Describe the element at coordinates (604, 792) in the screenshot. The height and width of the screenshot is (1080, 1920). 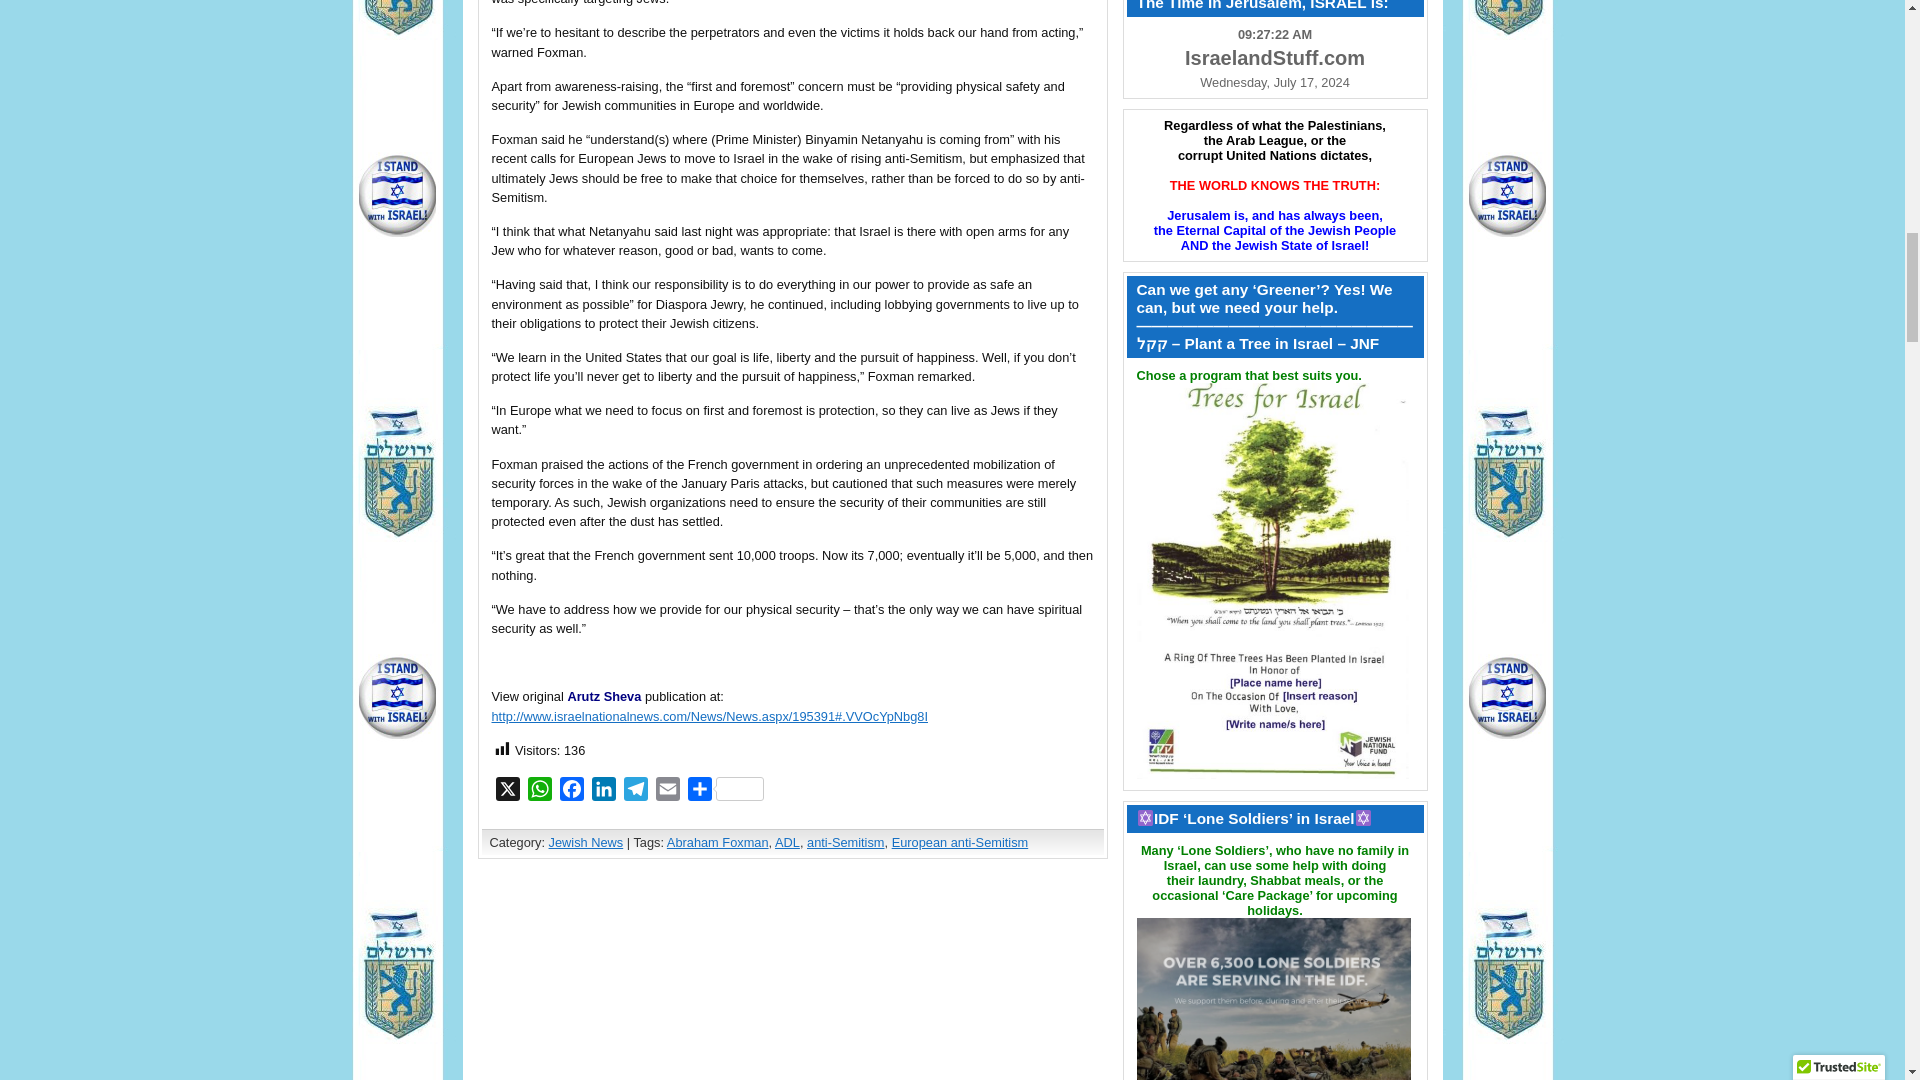
I see `LinkedIn` at that location.